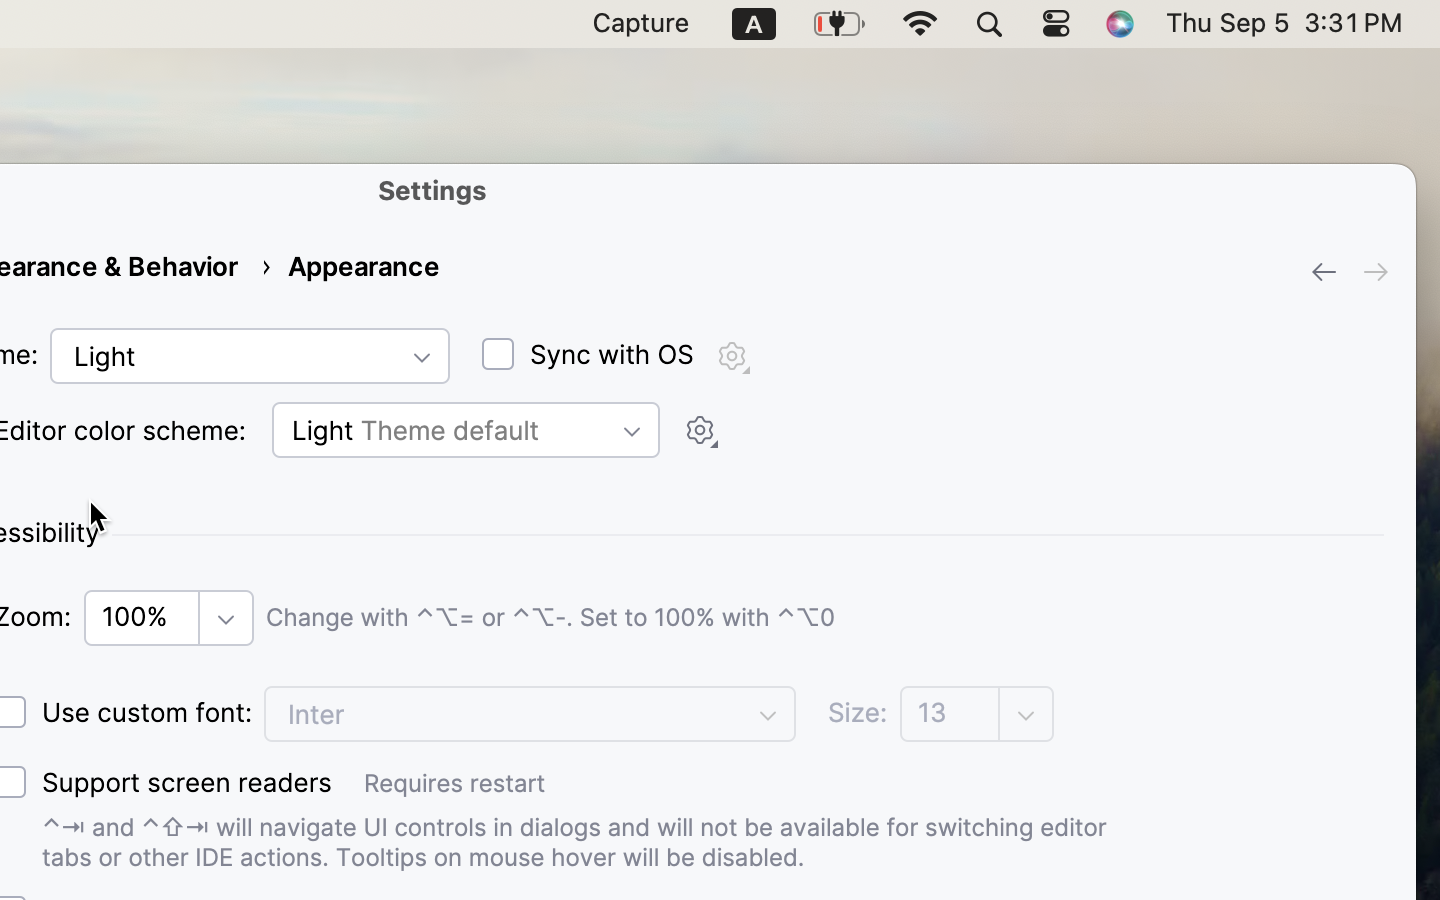 The height and width of the screenshot is (900, 1440). Describe the element at coordinates (874, 783) in the screenshot. I see `Requires restart` at that location.